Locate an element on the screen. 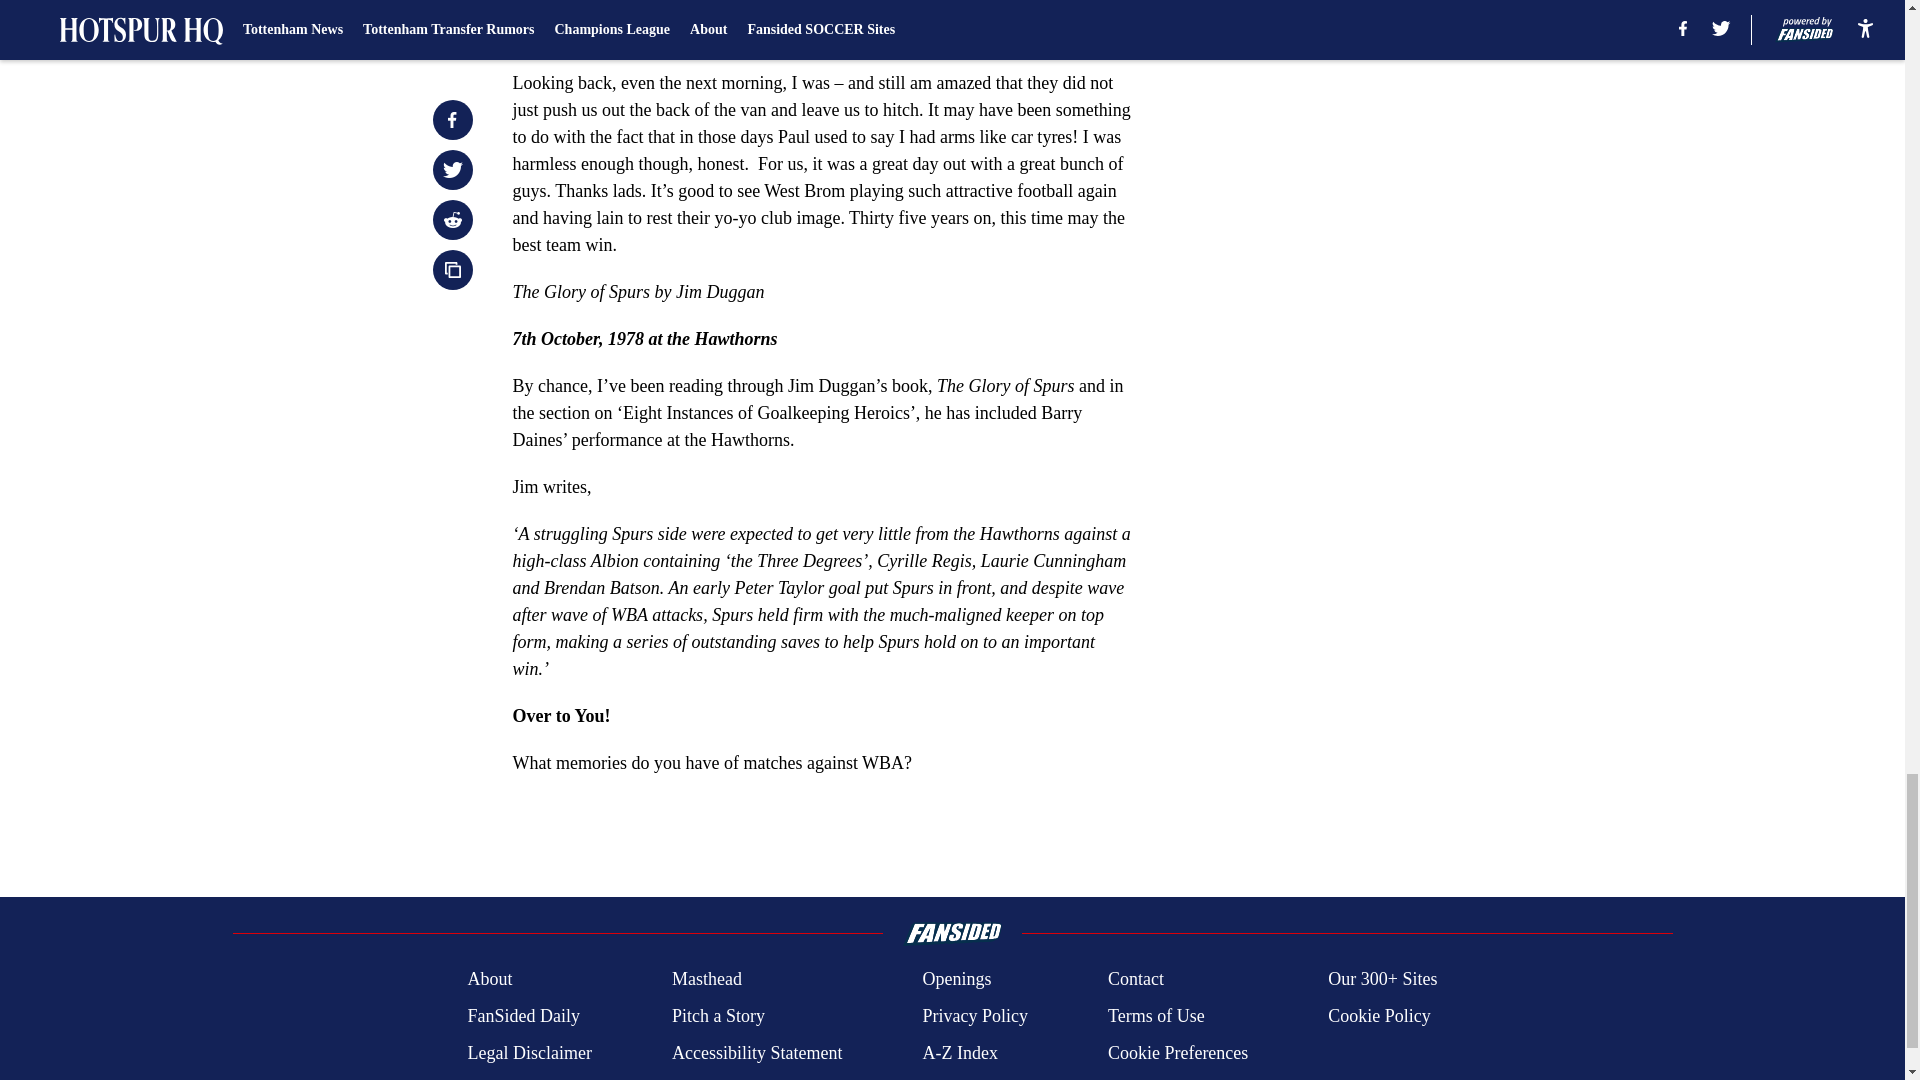 This screenshot has width=1920, height=1080. Terms of Use is located at coordinates (1156, 1016).